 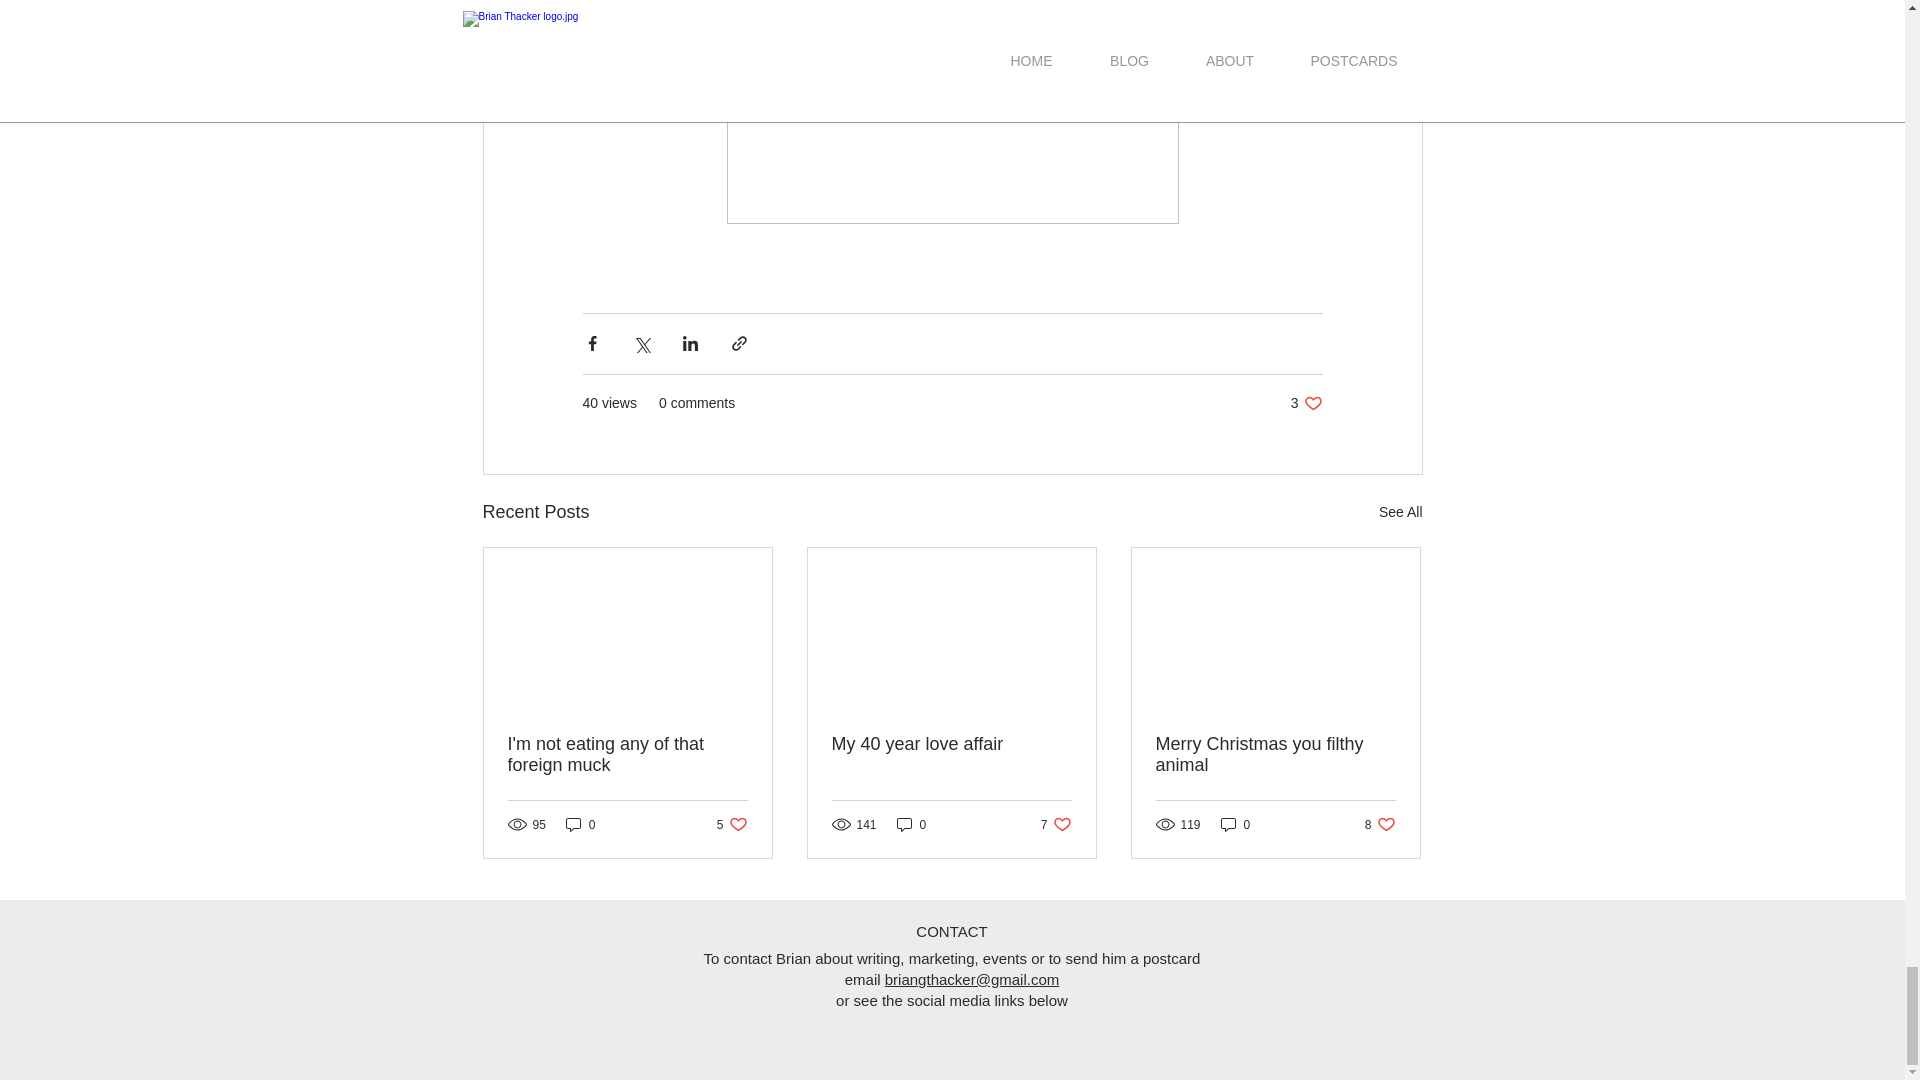 I want to click on My 40 year love affair, so click(x=1380, y=824).